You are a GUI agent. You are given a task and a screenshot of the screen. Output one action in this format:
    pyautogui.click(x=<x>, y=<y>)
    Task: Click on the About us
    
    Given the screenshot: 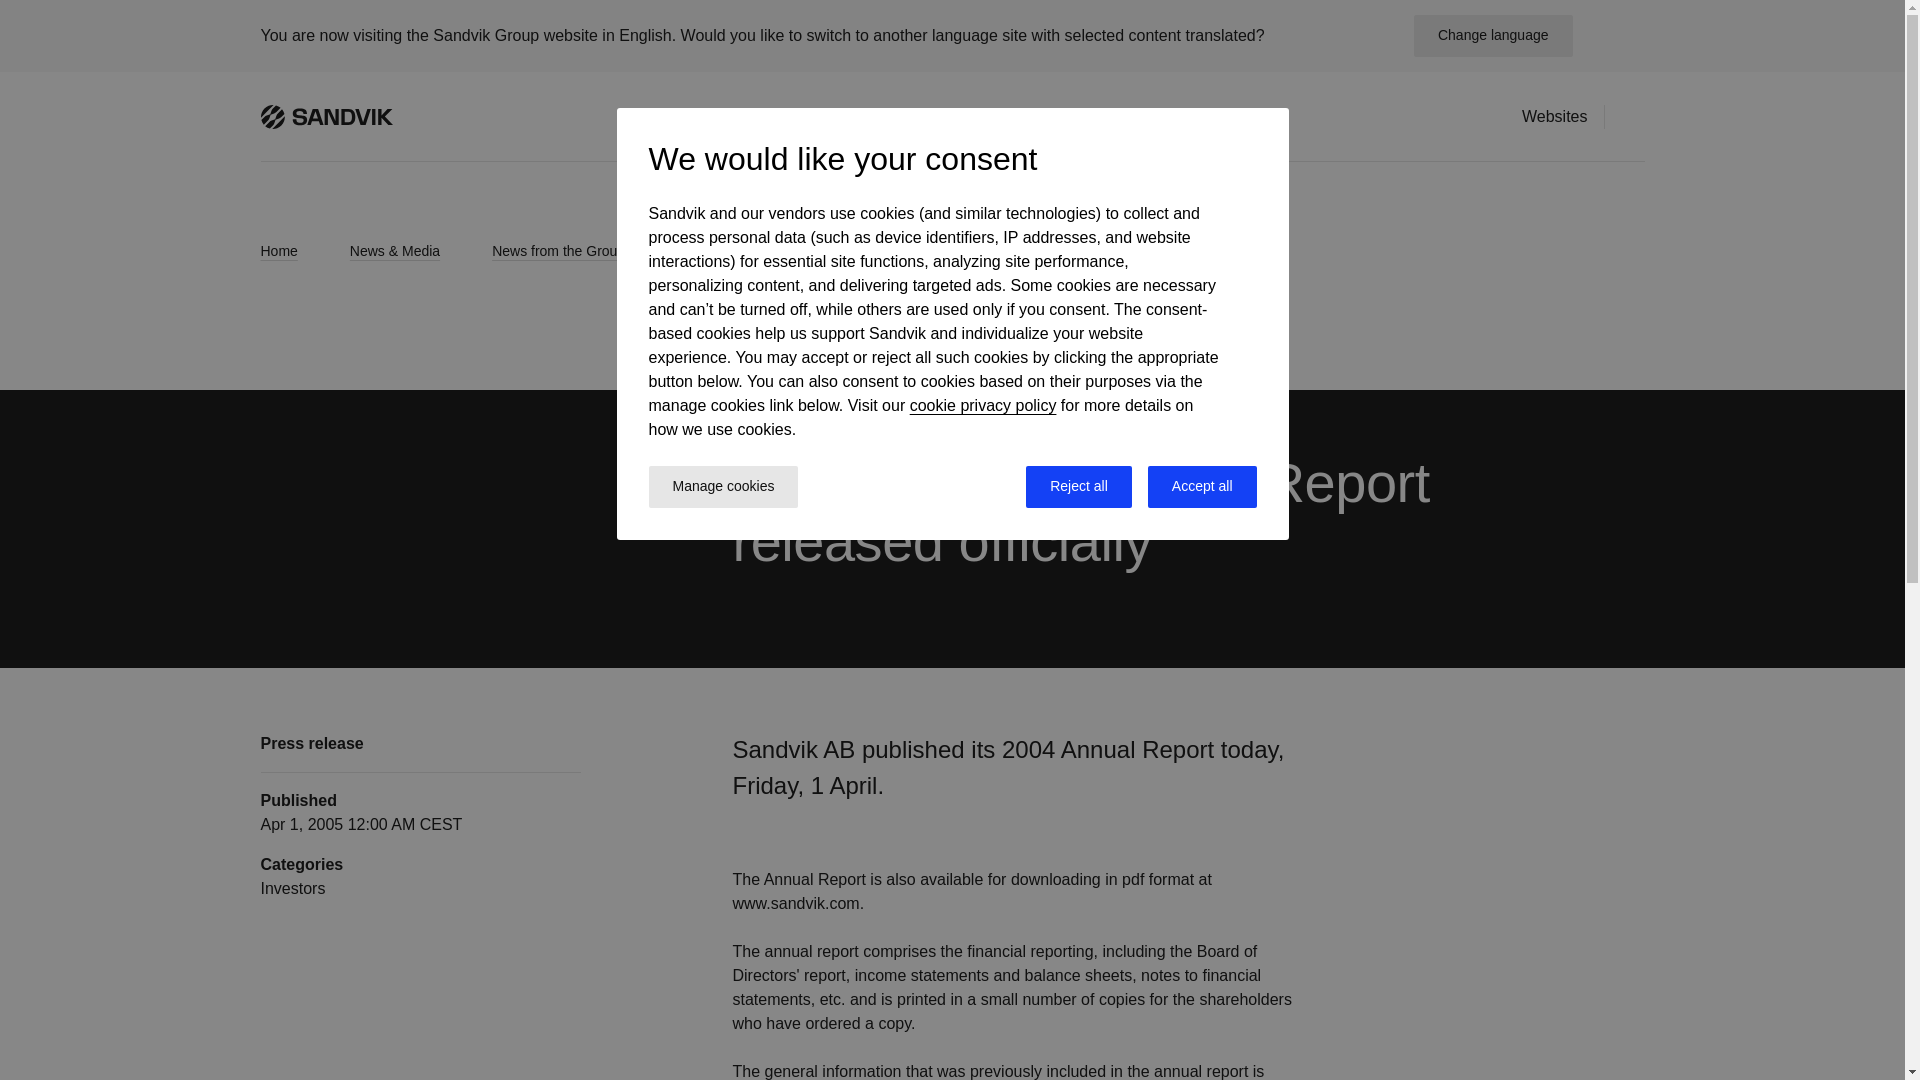 What is the action you would take?
    pyautogui.click(x=1222, y=116)
    